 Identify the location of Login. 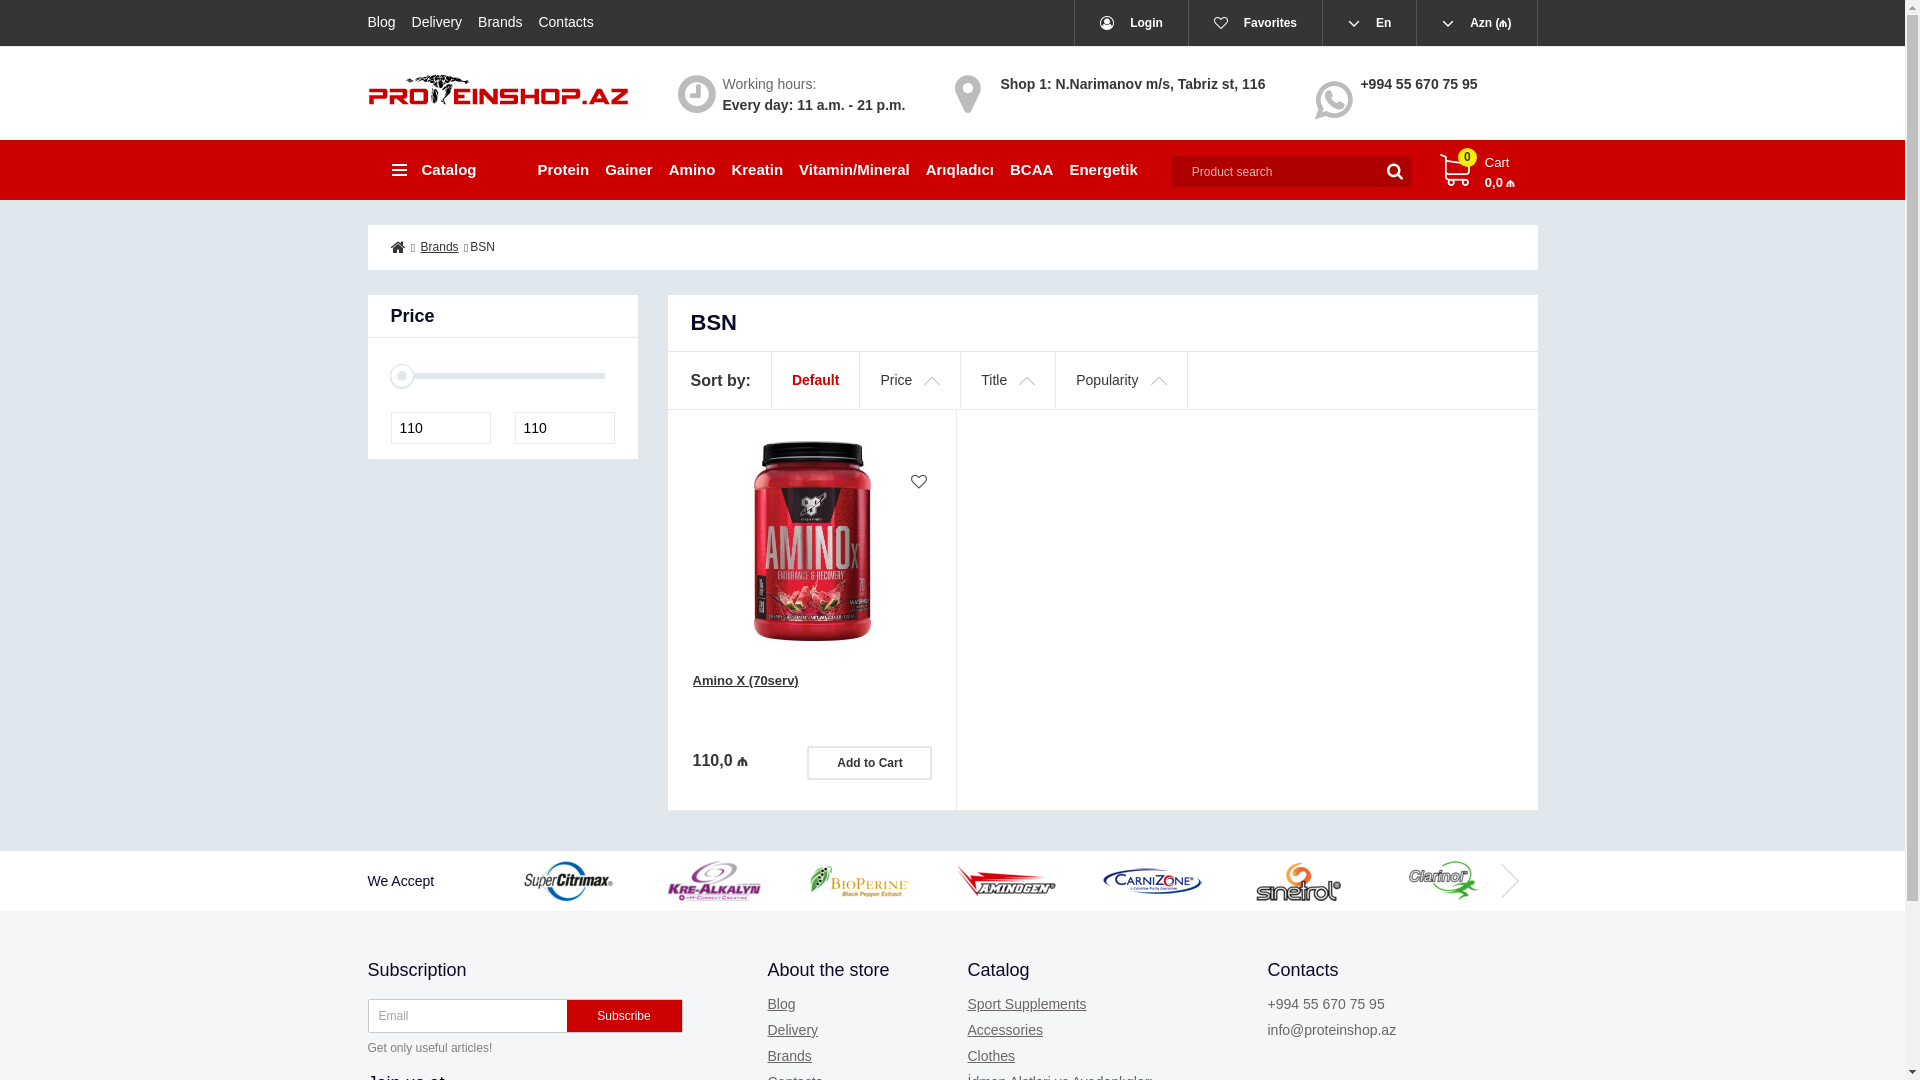
(1132, 23).